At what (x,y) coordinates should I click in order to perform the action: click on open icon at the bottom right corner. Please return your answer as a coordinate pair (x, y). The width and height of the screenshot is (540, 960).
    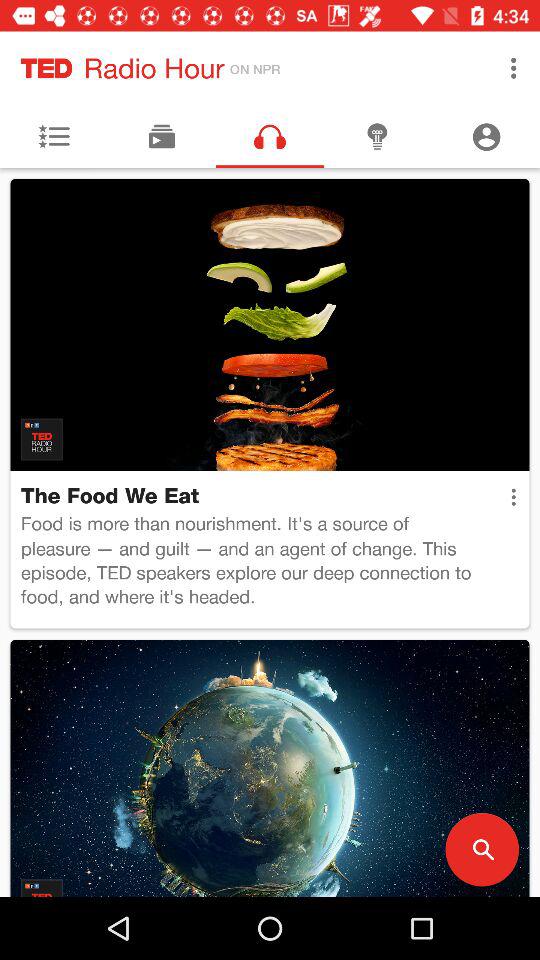
    Looking at the image, I should click on (482, 850).